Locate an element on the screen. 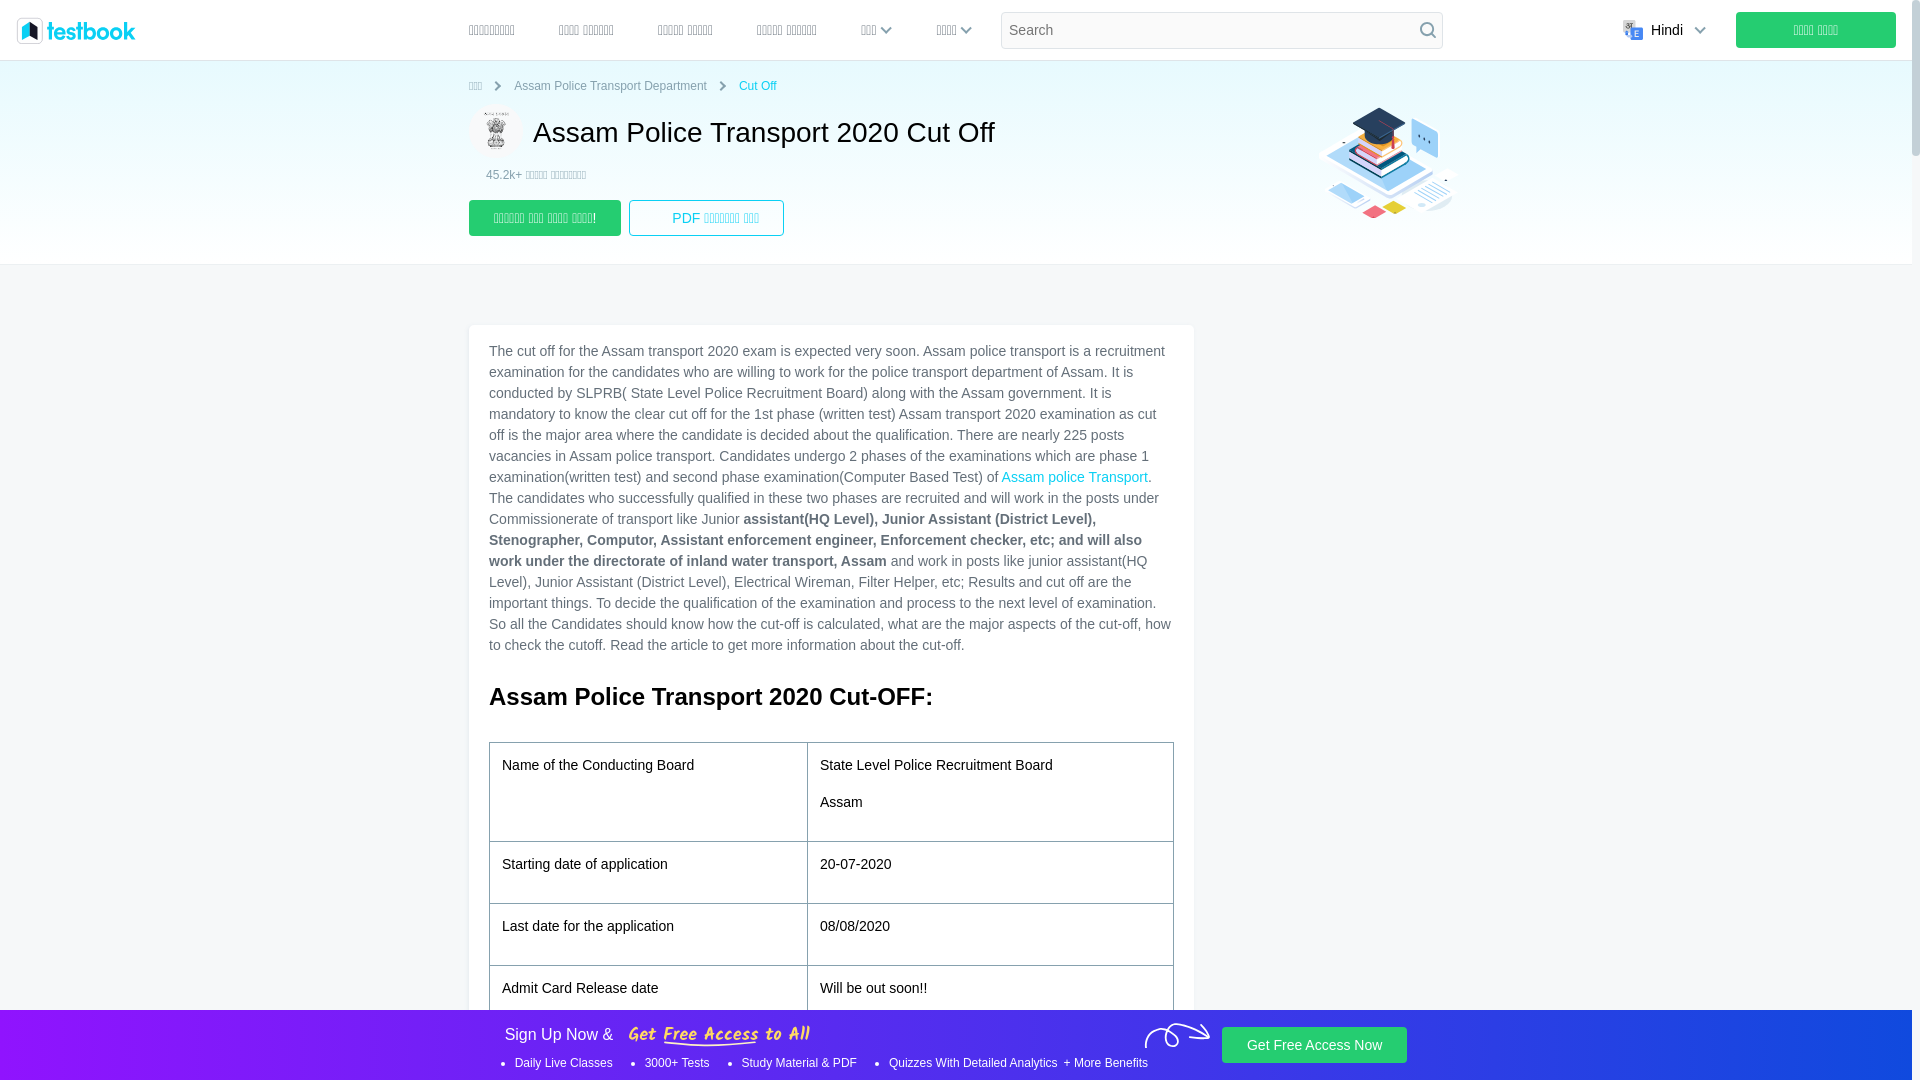 The height and width of the screenshot is (1080, 1920). Assam Police Transport Department is located at coordinates (614, 86).